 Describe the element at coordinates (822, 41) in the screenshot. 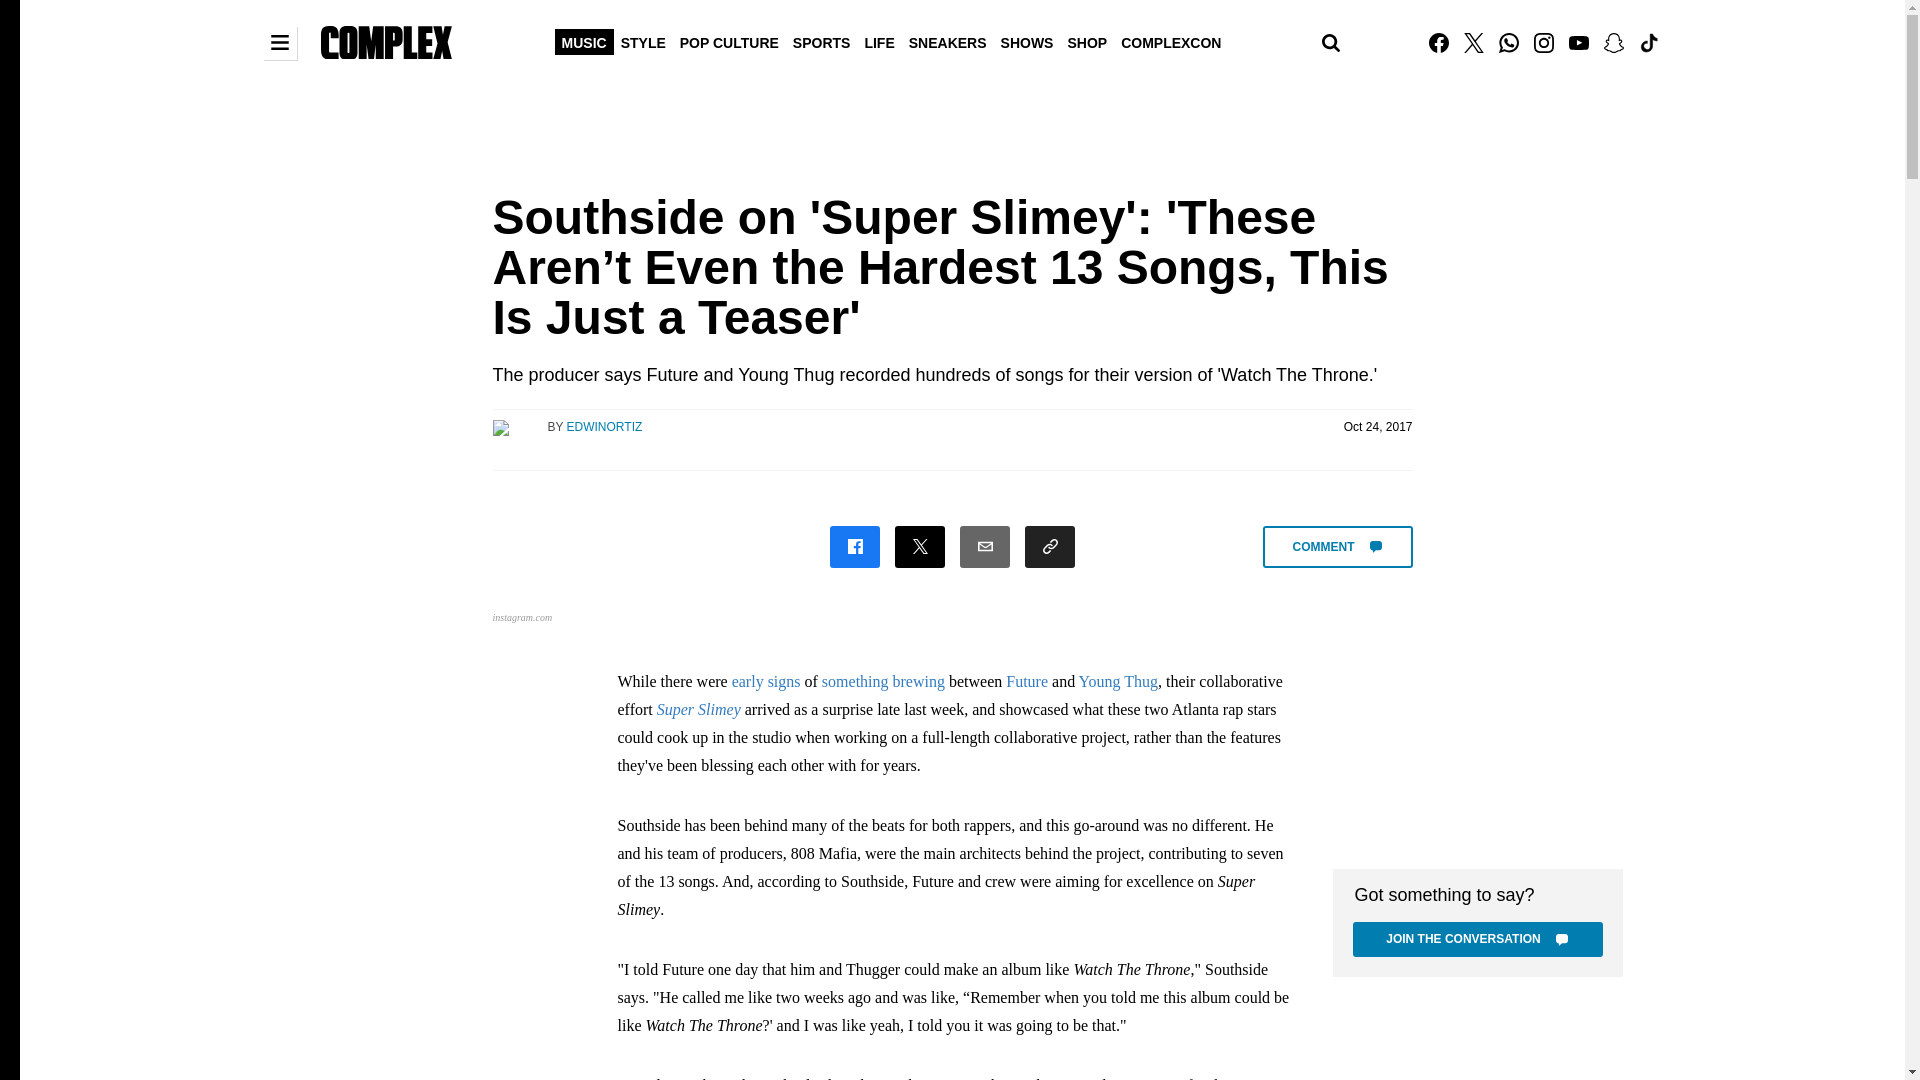

I see `SPORTS` at that location.